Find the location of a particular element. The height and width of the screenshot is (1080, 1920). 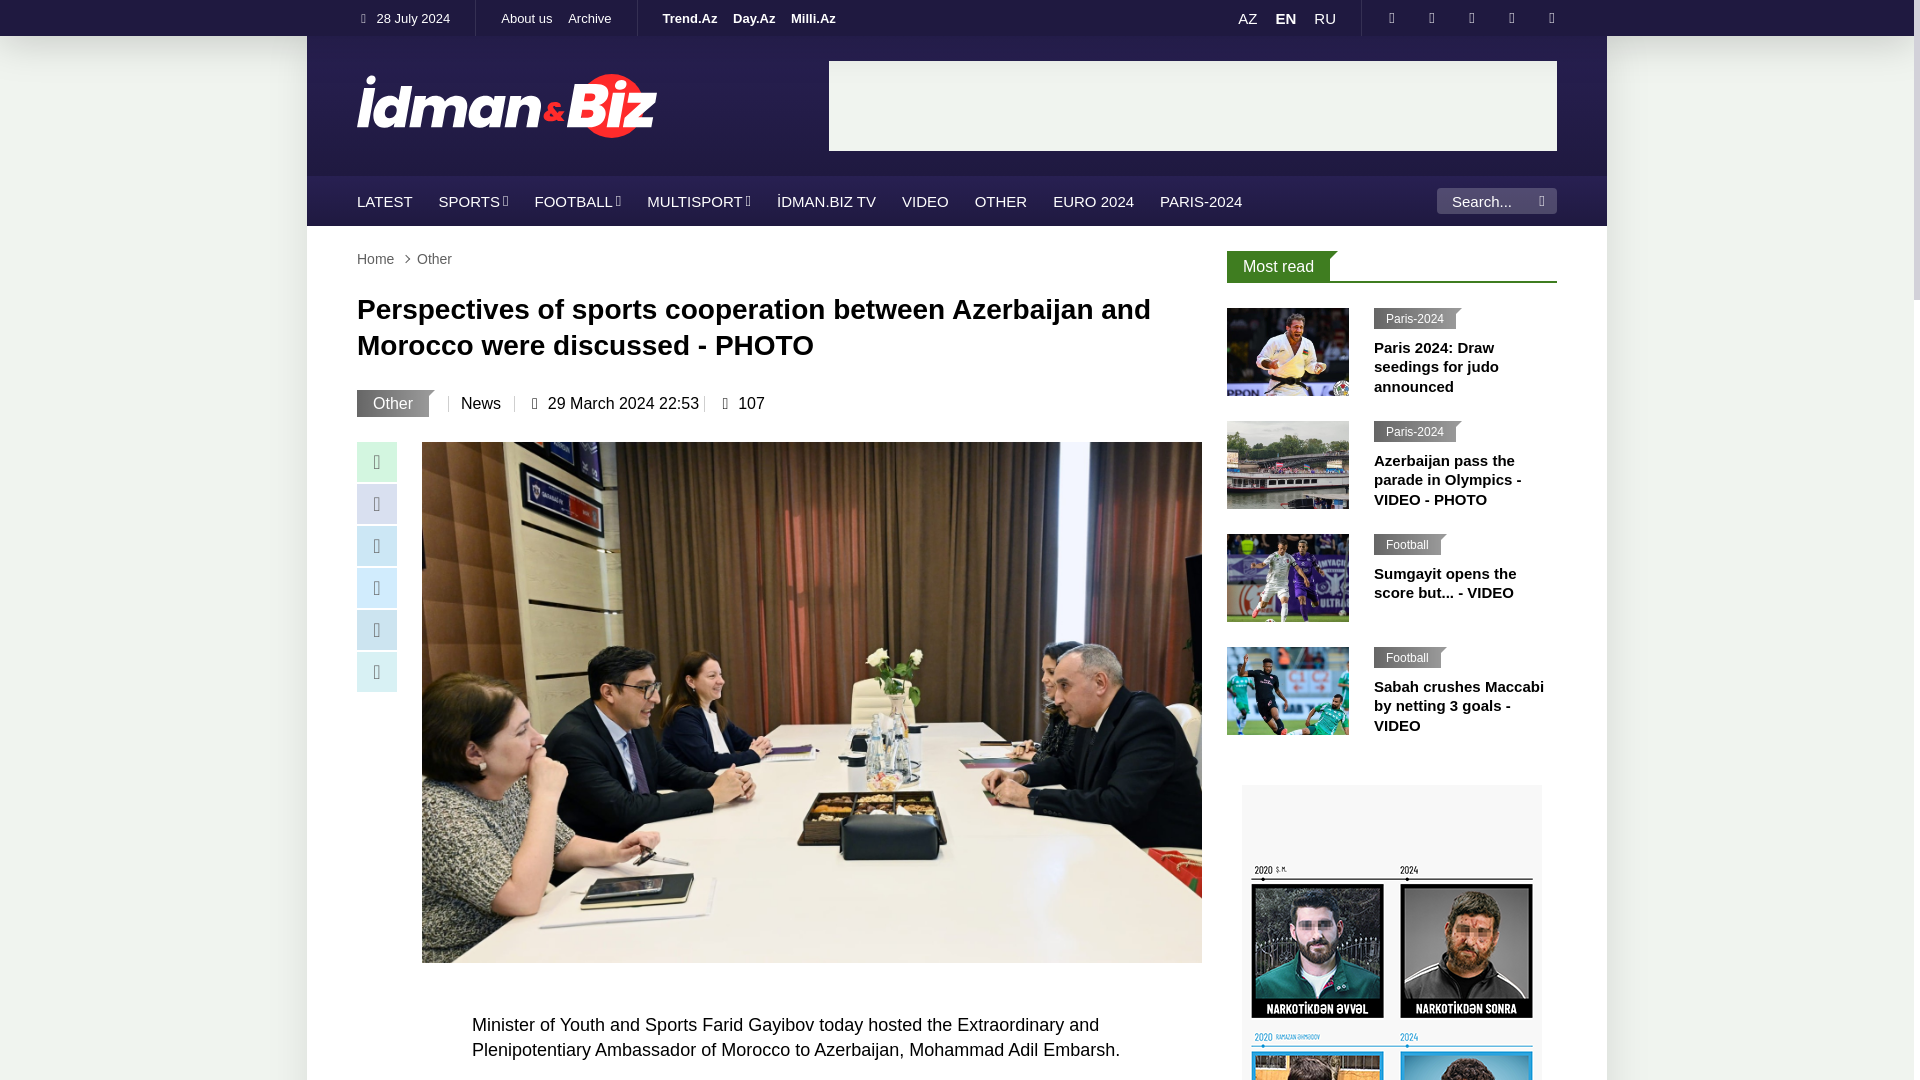

3rd party ad content is located at coordinates (1193, 106).